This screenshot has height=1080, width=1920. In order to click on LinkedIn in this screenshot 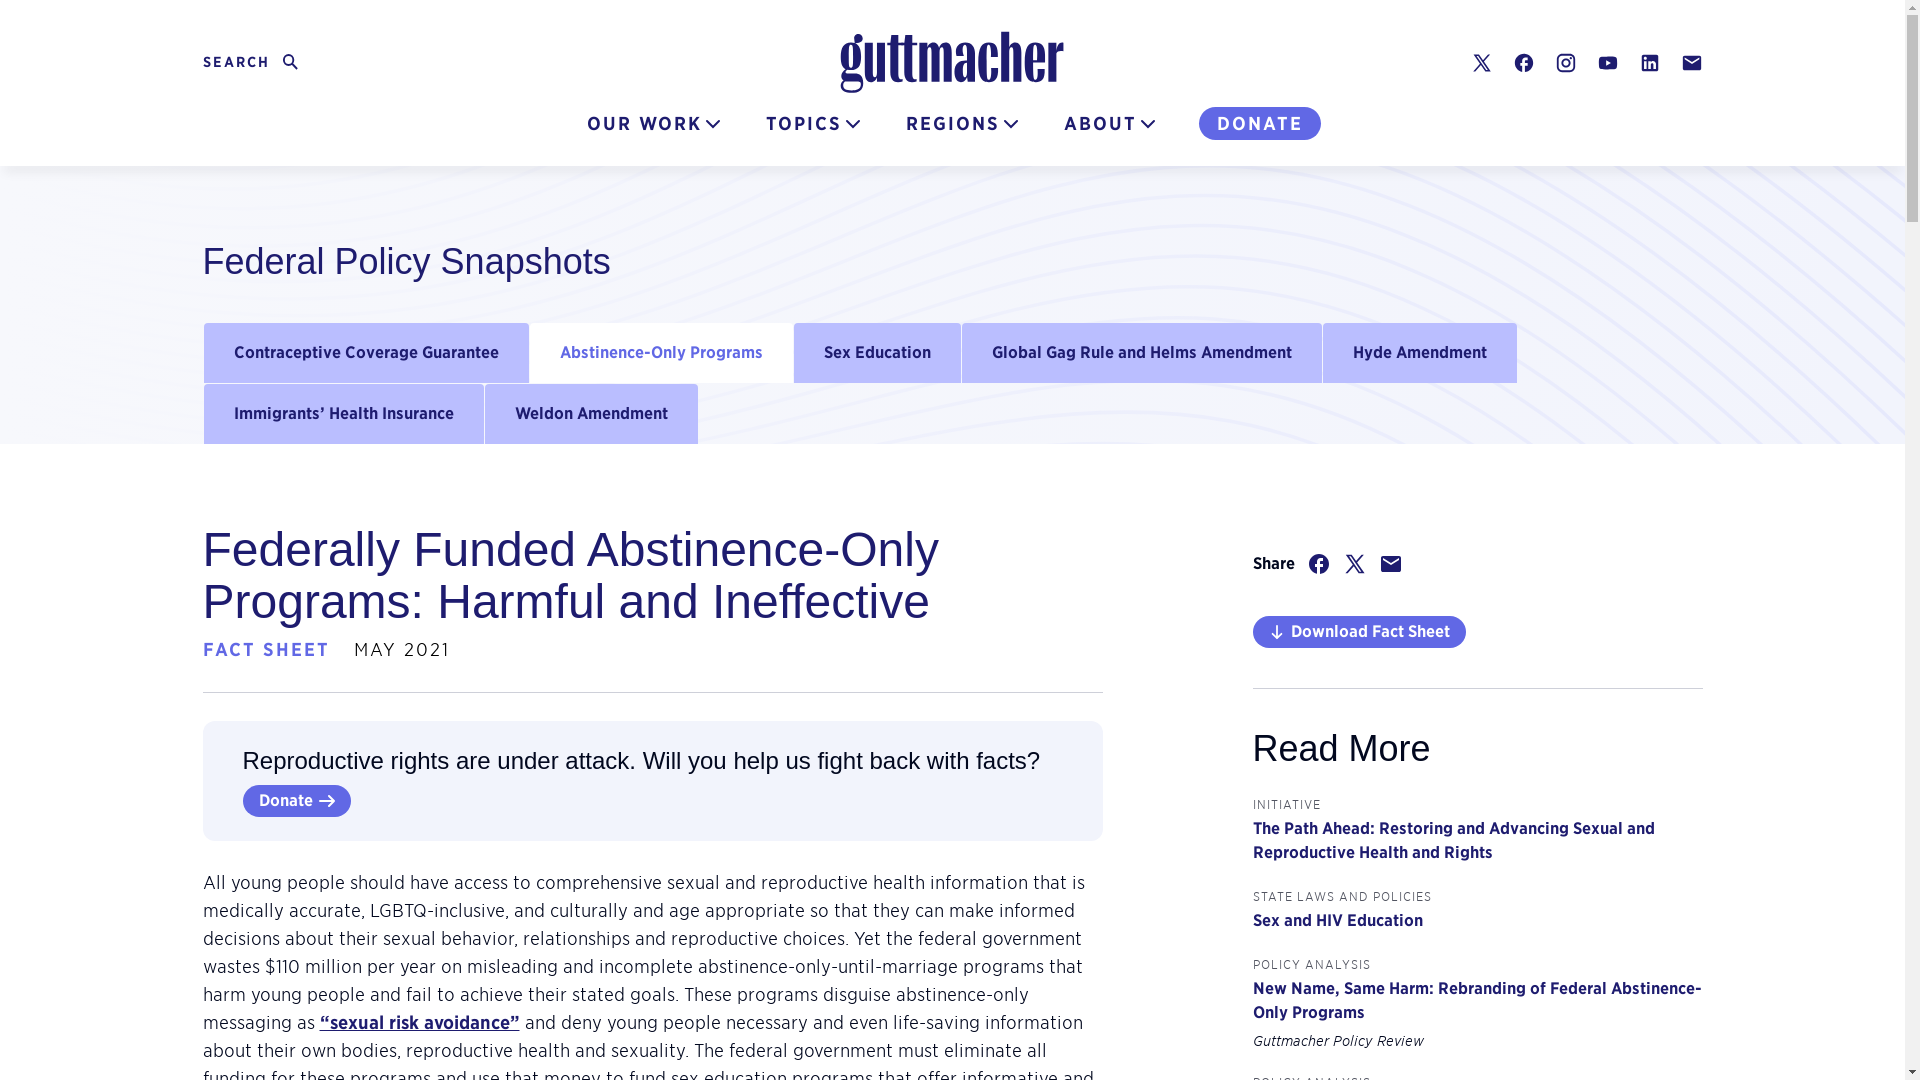, I will do `click(1648, 62)`.